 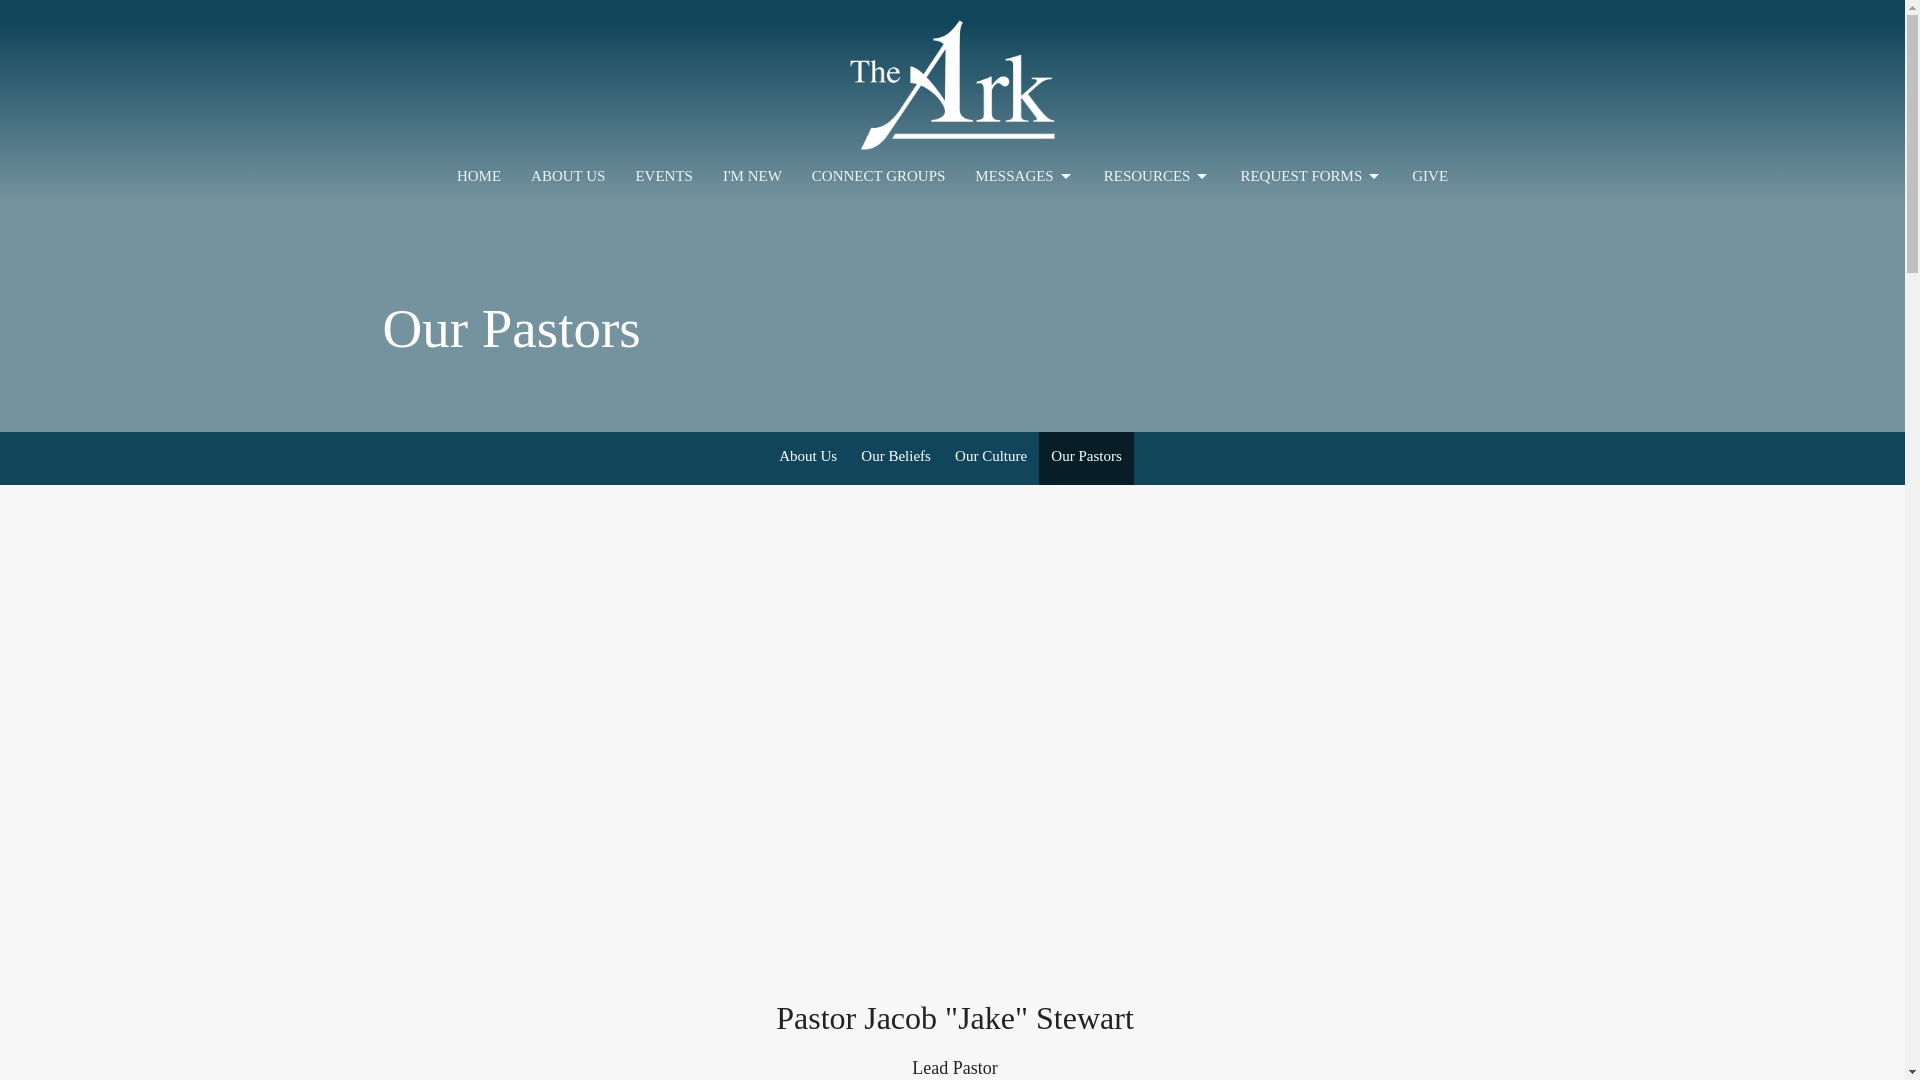 What do you see at coordinates (752, 176) in the screenshot?
I see `I'M NEW` at bounding box center [752, 176].